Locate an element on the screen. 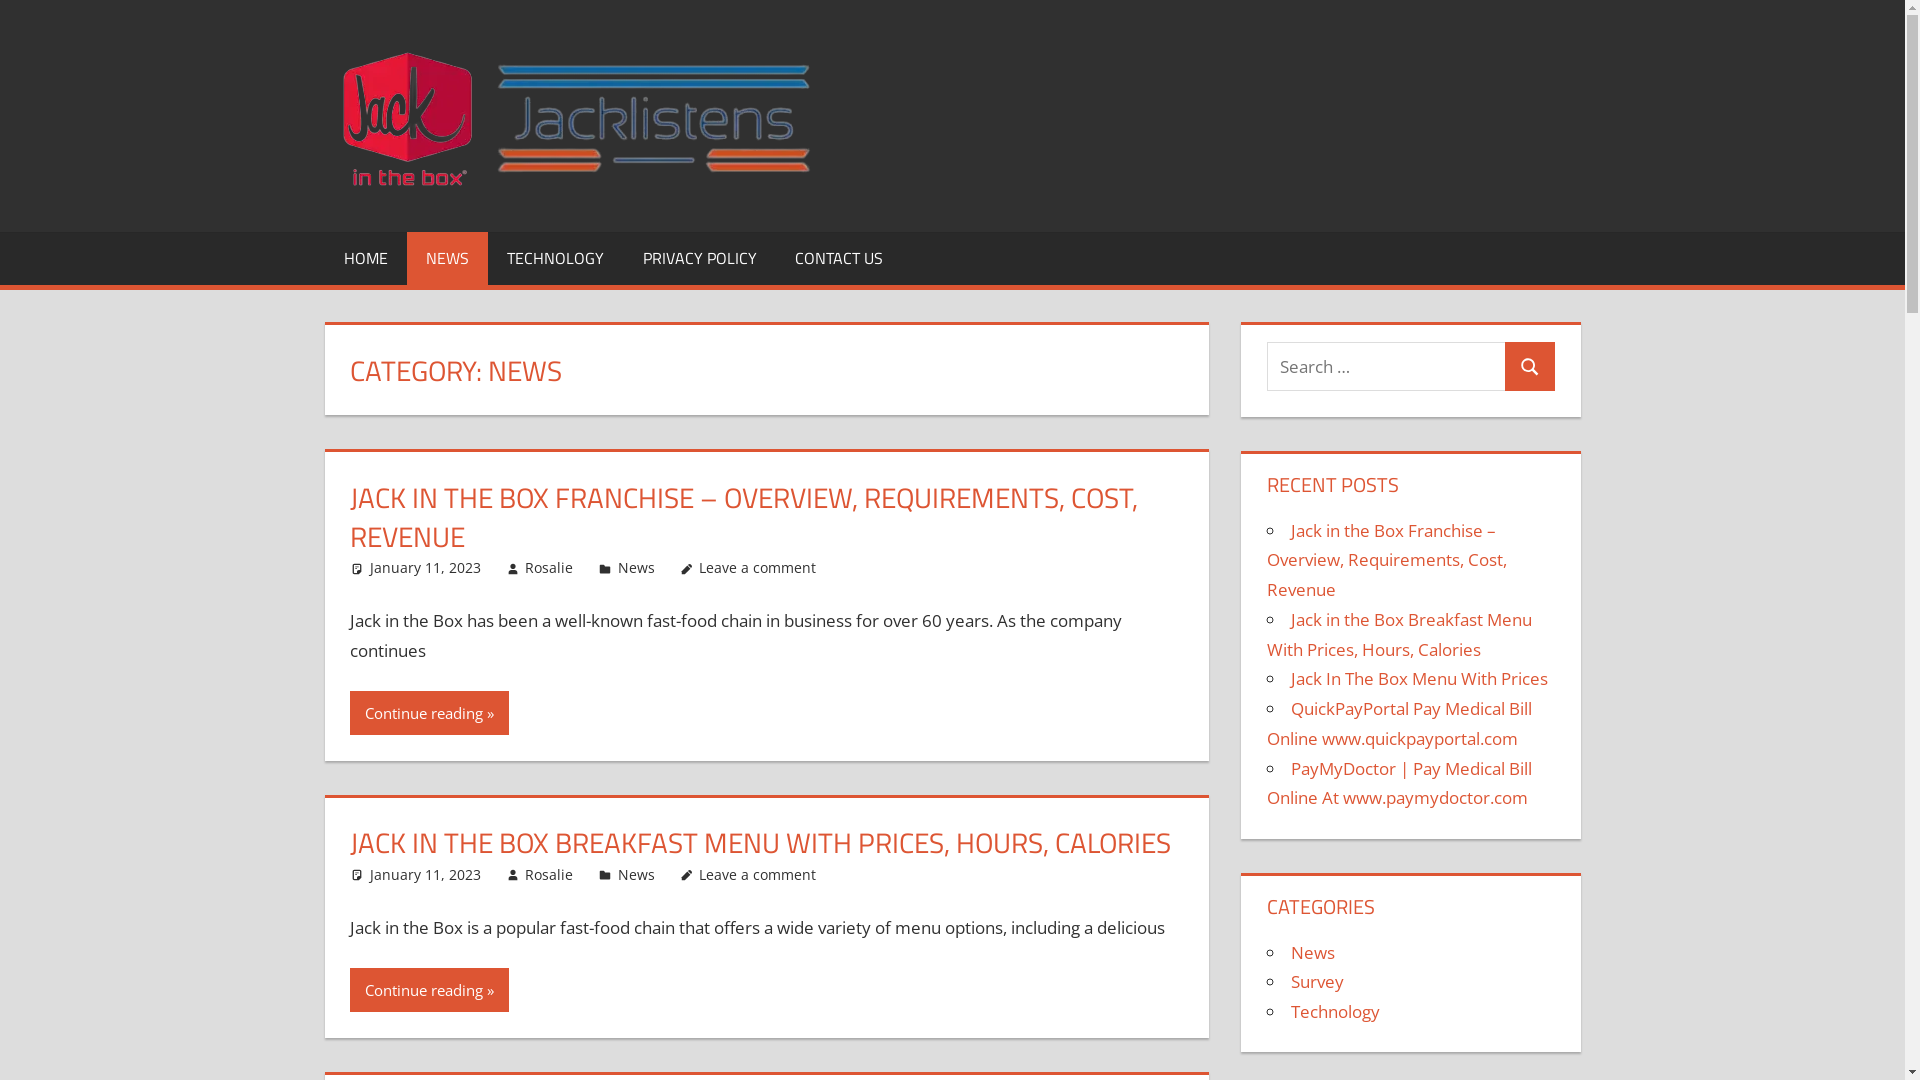 This screenshot has height=1080, width=1920. News is located at coordinates (1313, 952).